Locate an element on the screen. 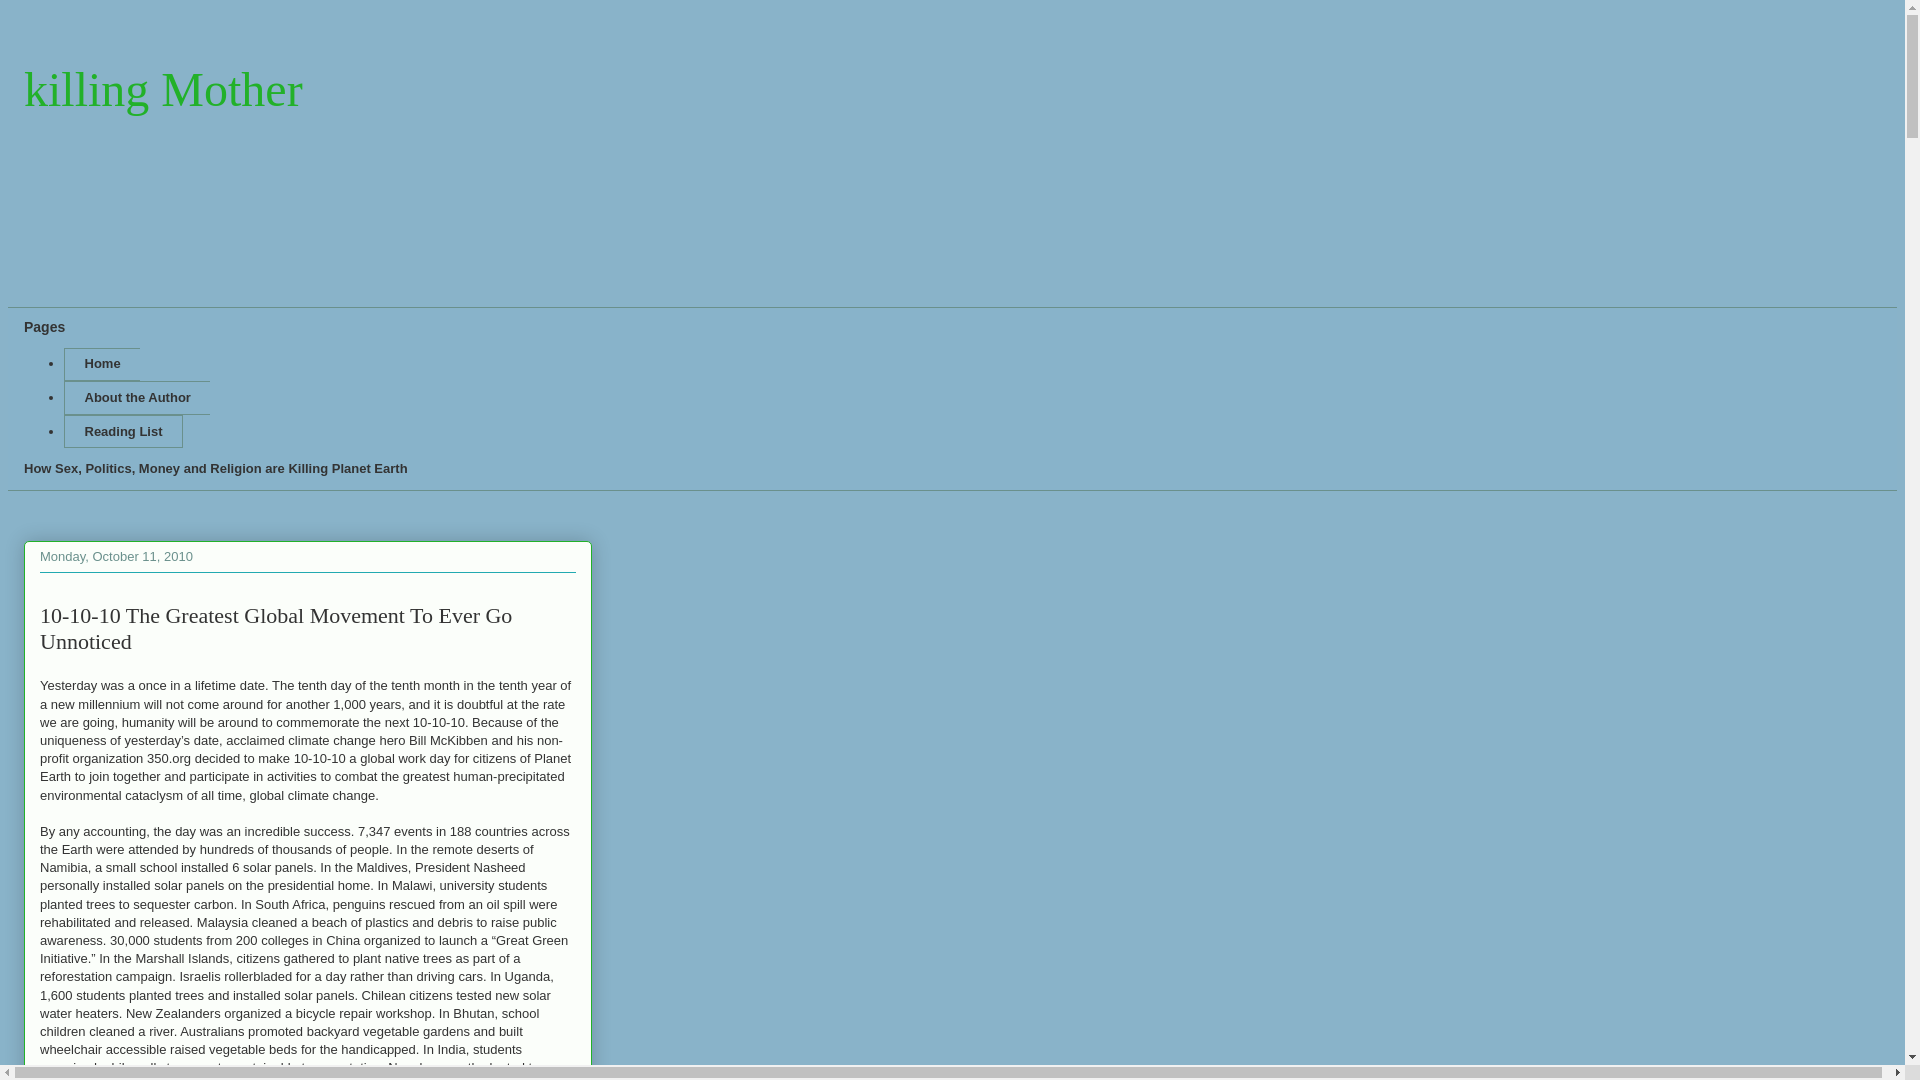 The height and width of the screenshot is (1080, 1920). Home is located at coordinates (102, 364).